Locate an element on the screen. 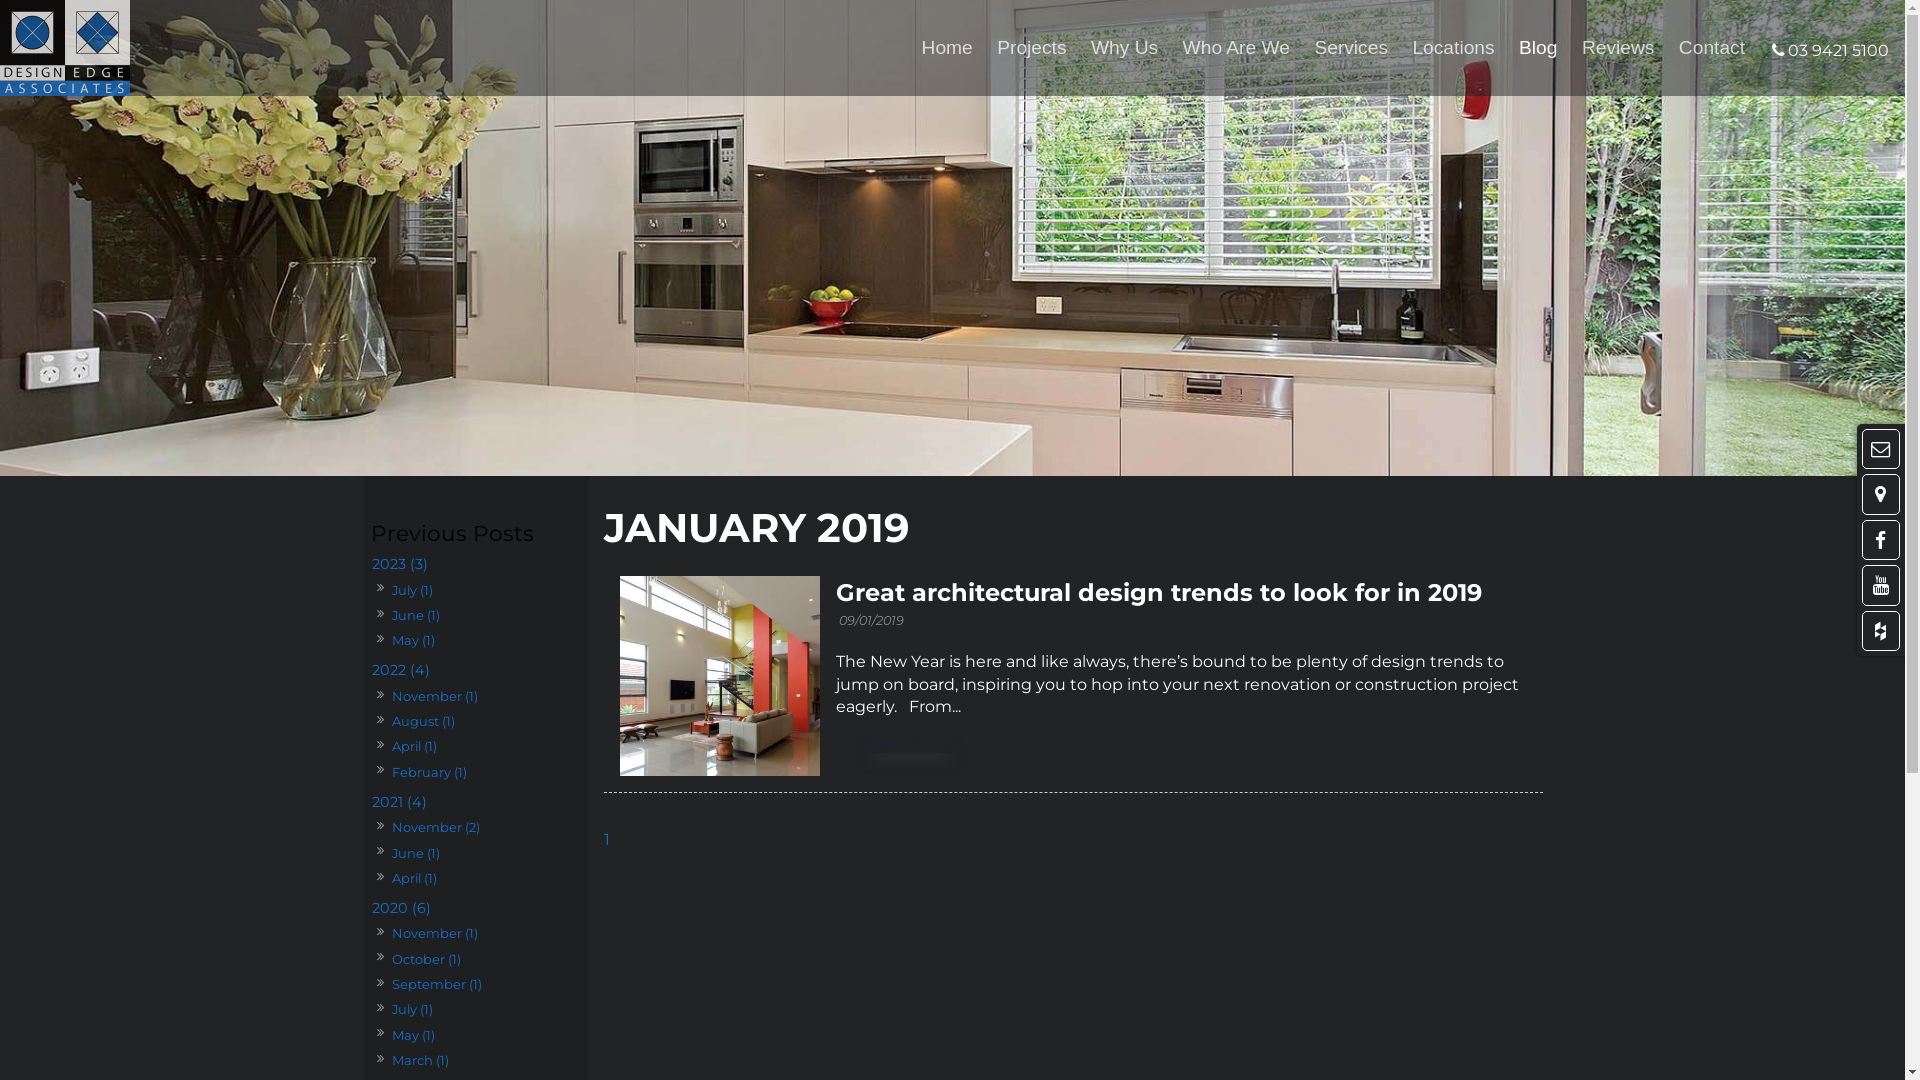 The height and width of the screenshot is (1080, 1920). June (1) is located at coordinates (416, 852).